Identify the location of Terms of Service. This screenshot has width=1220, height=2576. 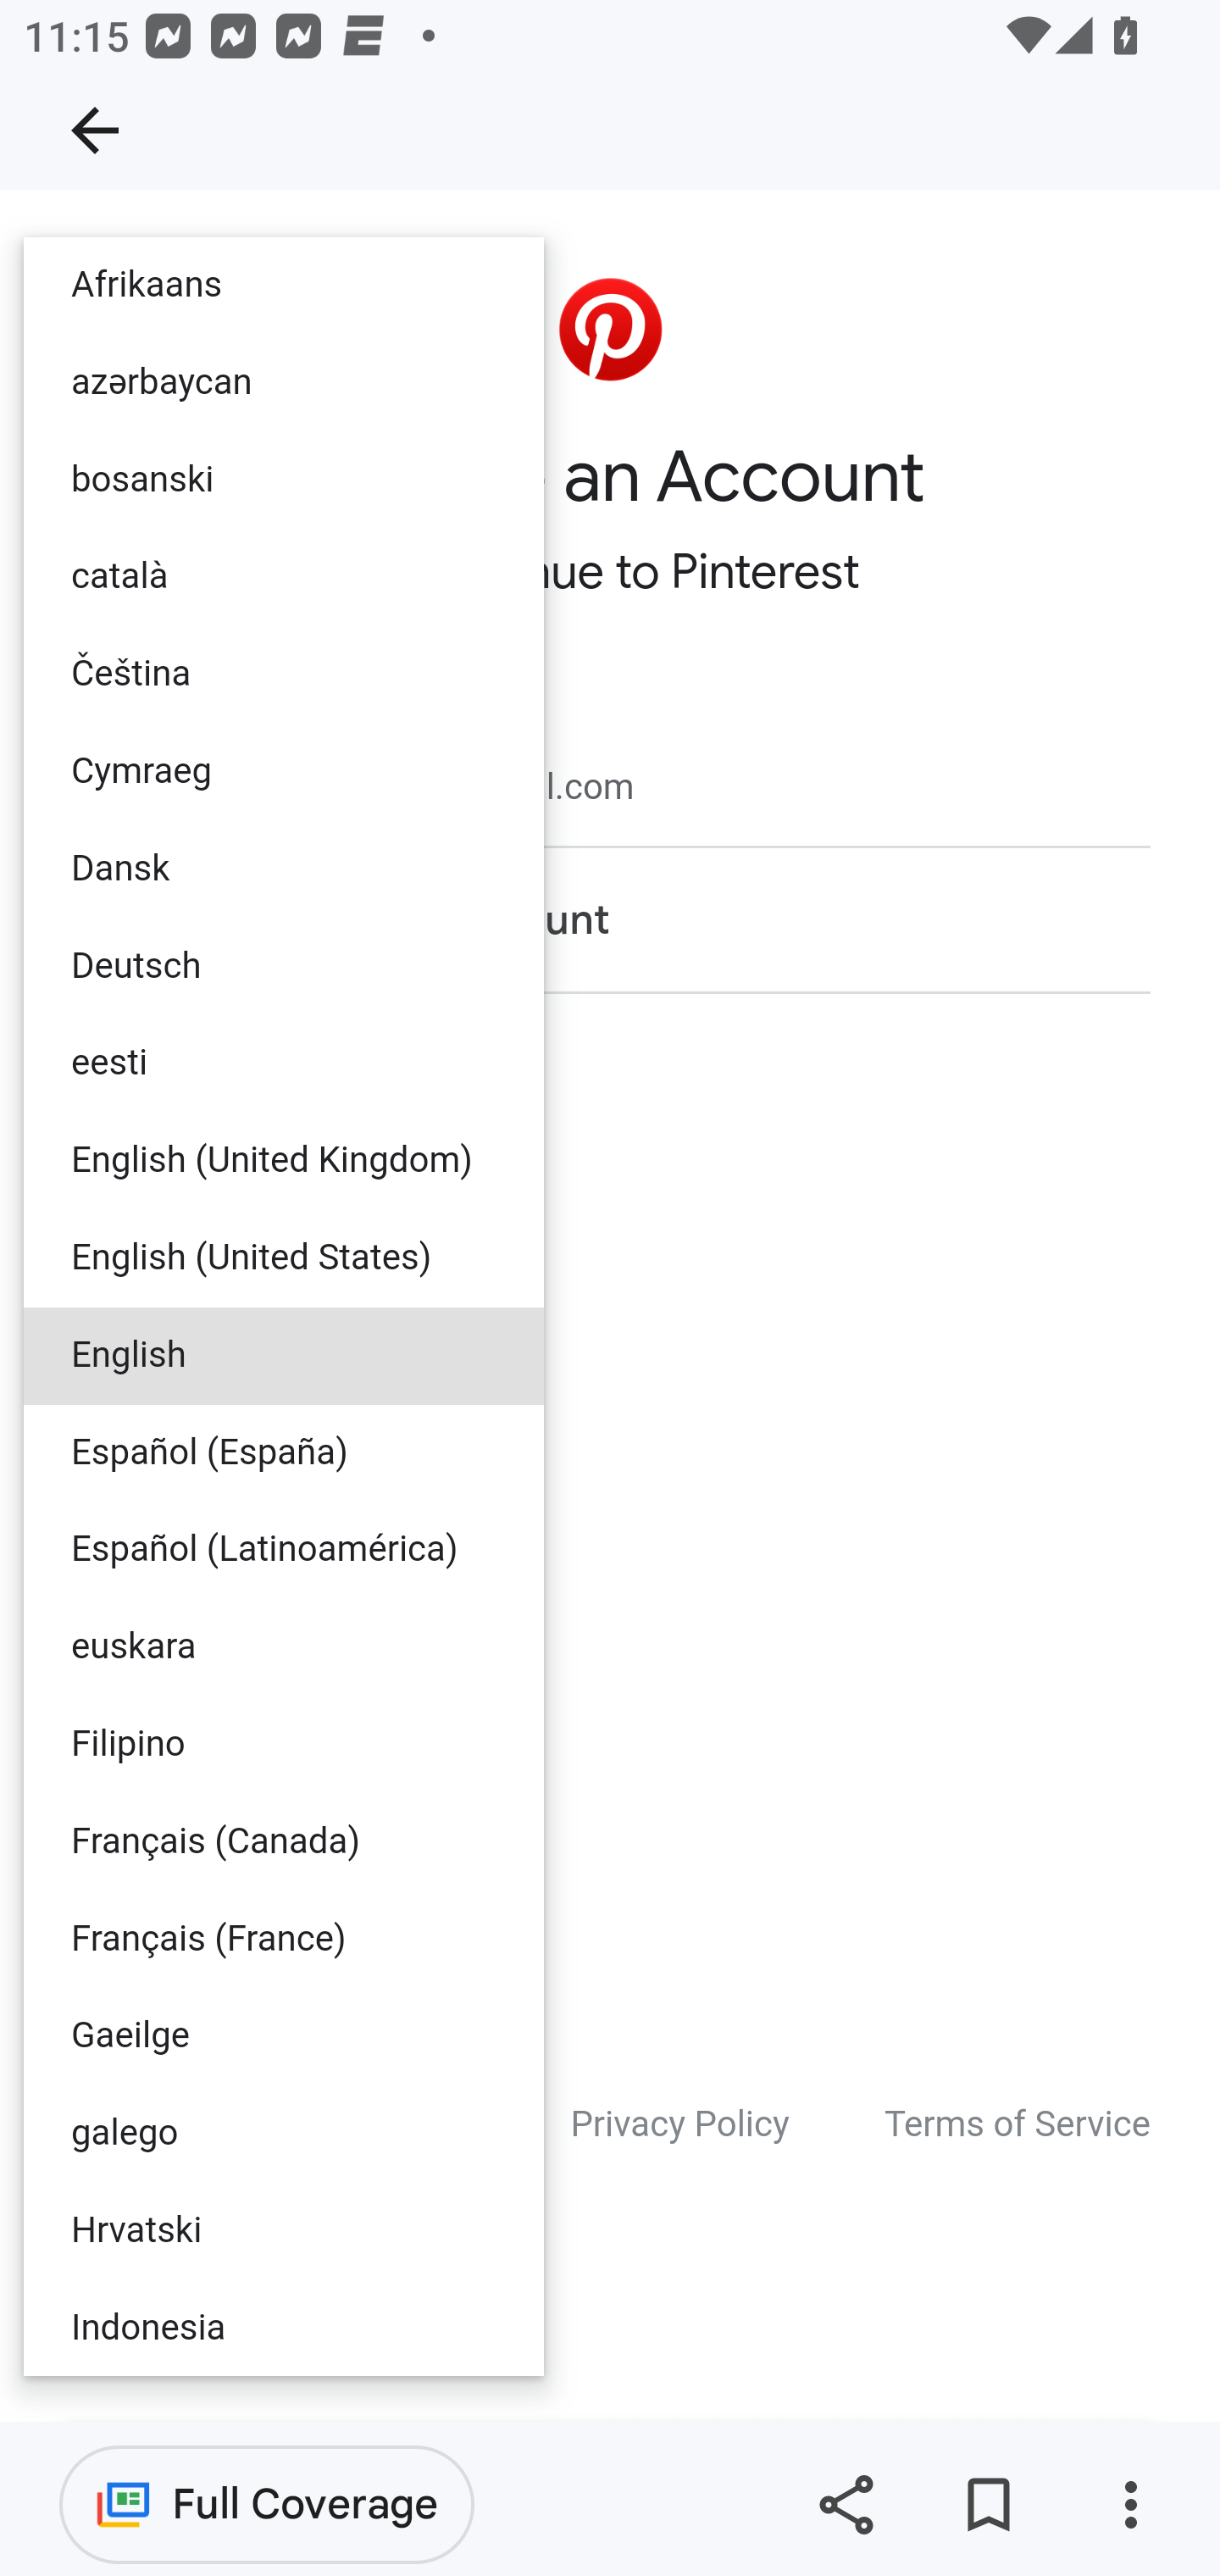
(1018, 2124).